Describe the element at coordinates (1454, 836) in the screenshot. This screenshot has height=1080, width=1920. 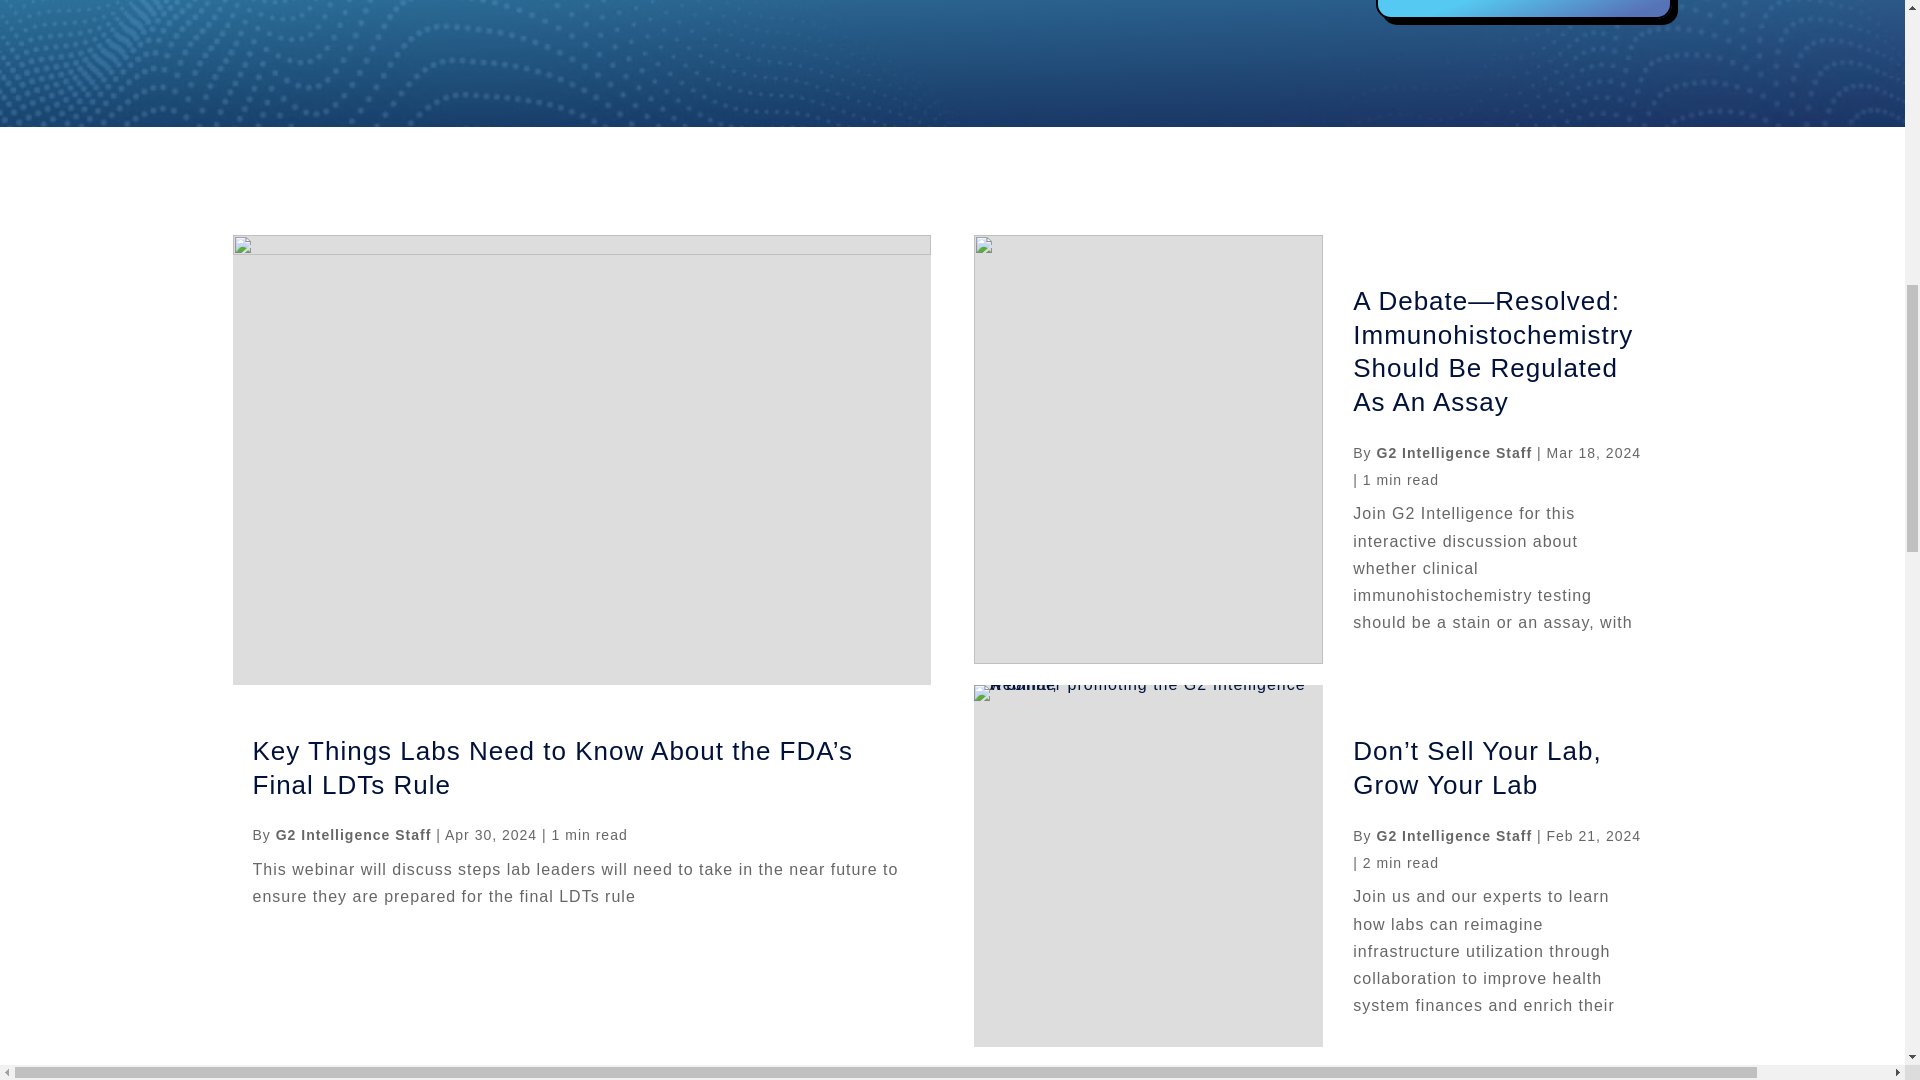
I see `Posts by G2 Intelligence Staff` at that location.